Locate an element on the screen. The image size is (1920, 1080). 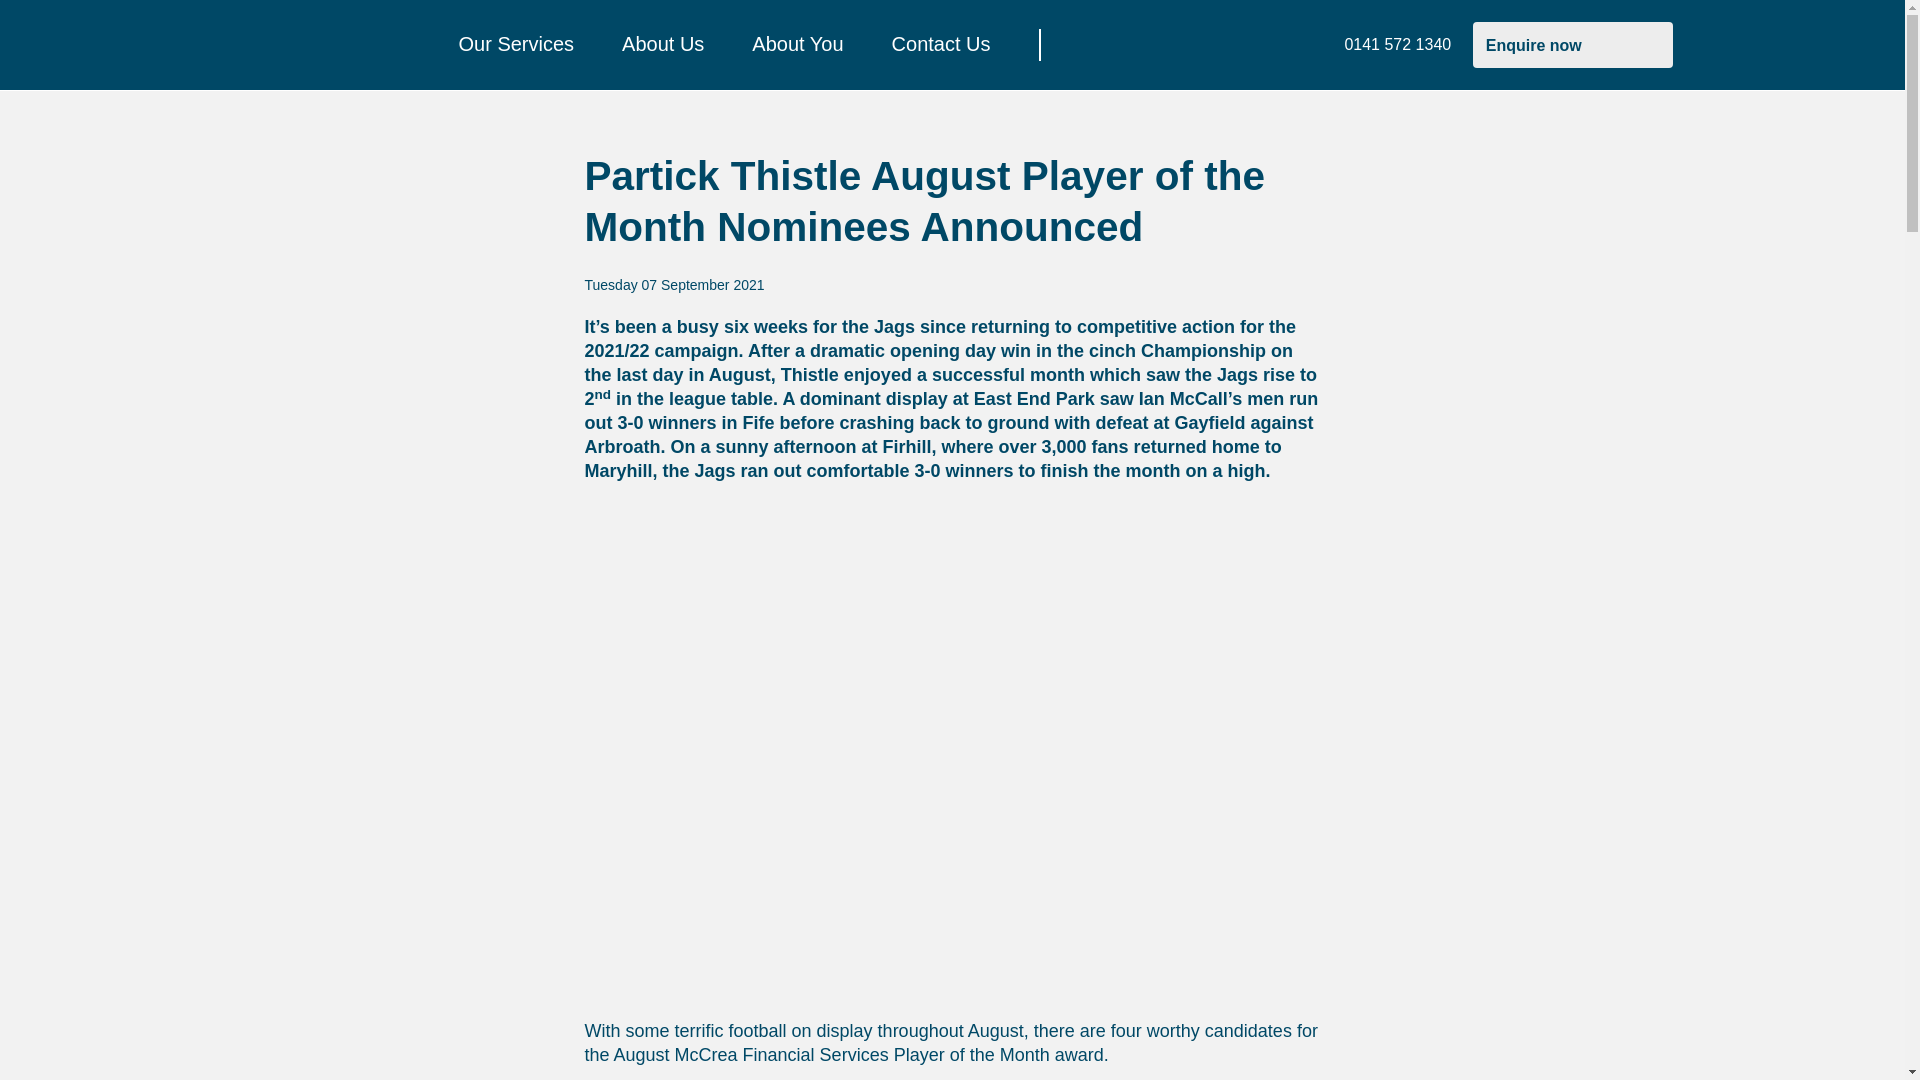
About Us is located at coordinates (663, 45).